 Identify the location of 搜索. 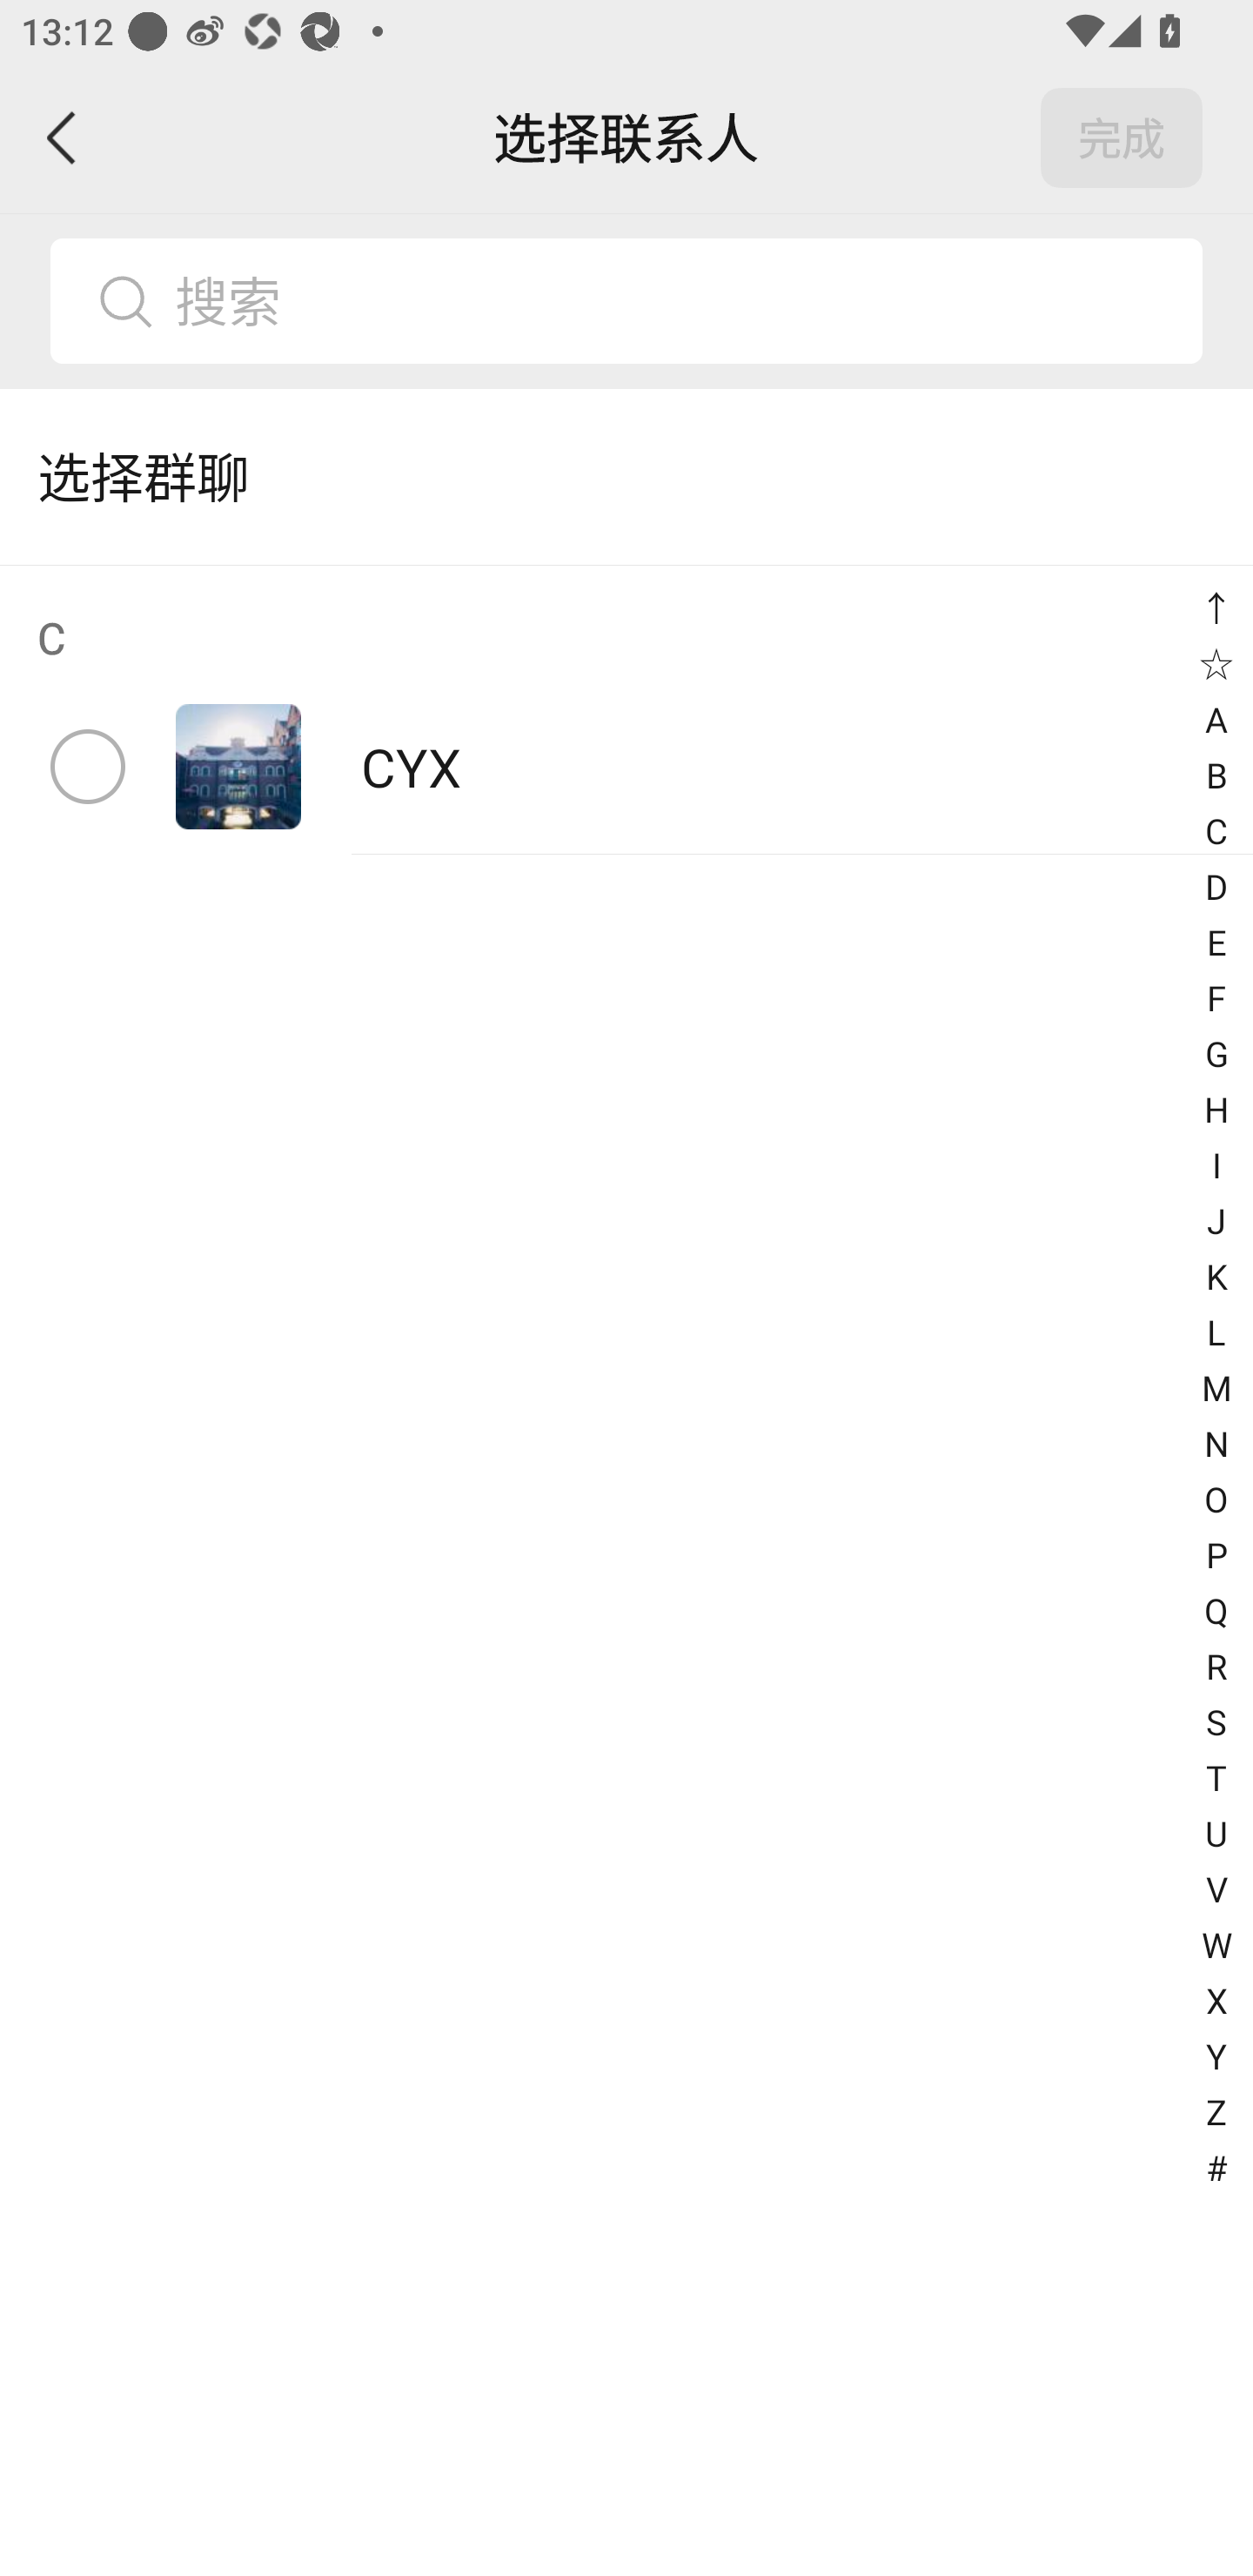
(676, 301).